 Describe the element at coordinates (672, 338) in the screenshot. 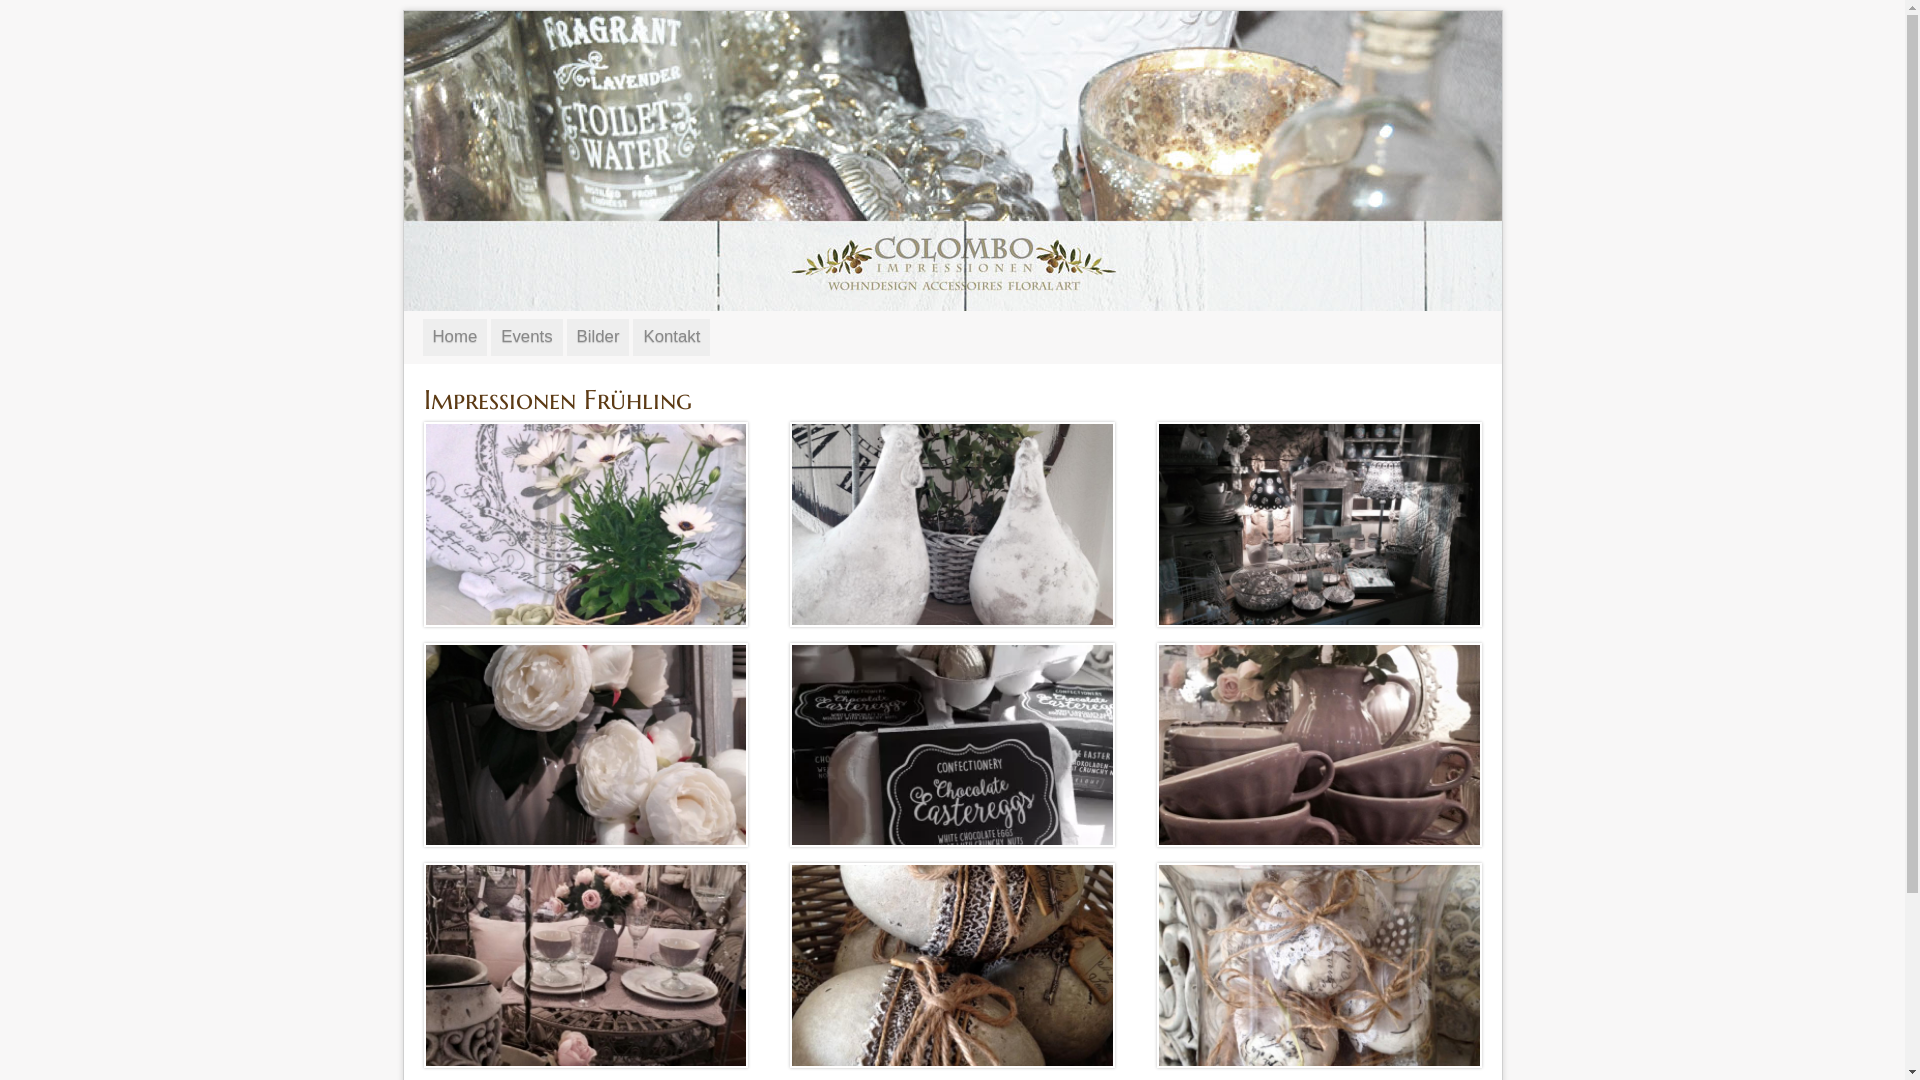

I see `Kontakt` at that location.